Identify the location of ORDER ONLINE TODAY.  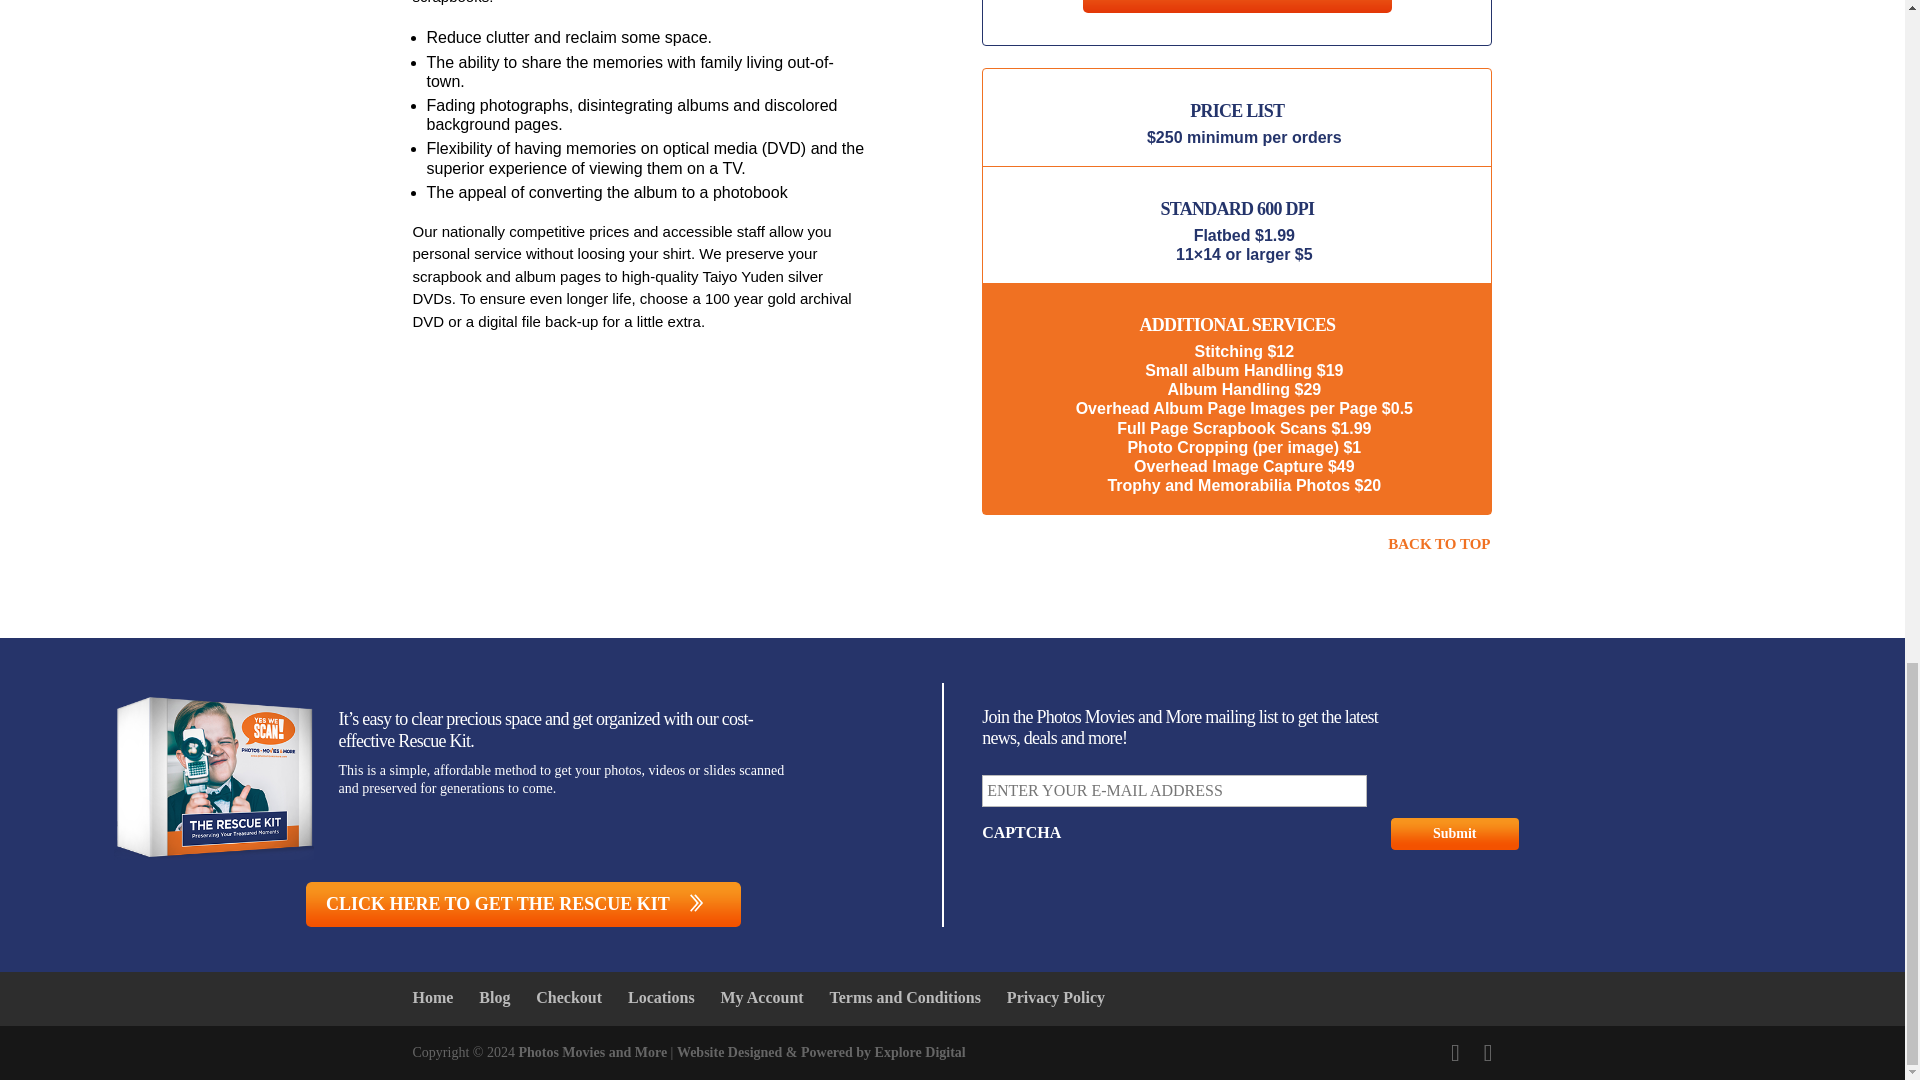
(1237, 6).